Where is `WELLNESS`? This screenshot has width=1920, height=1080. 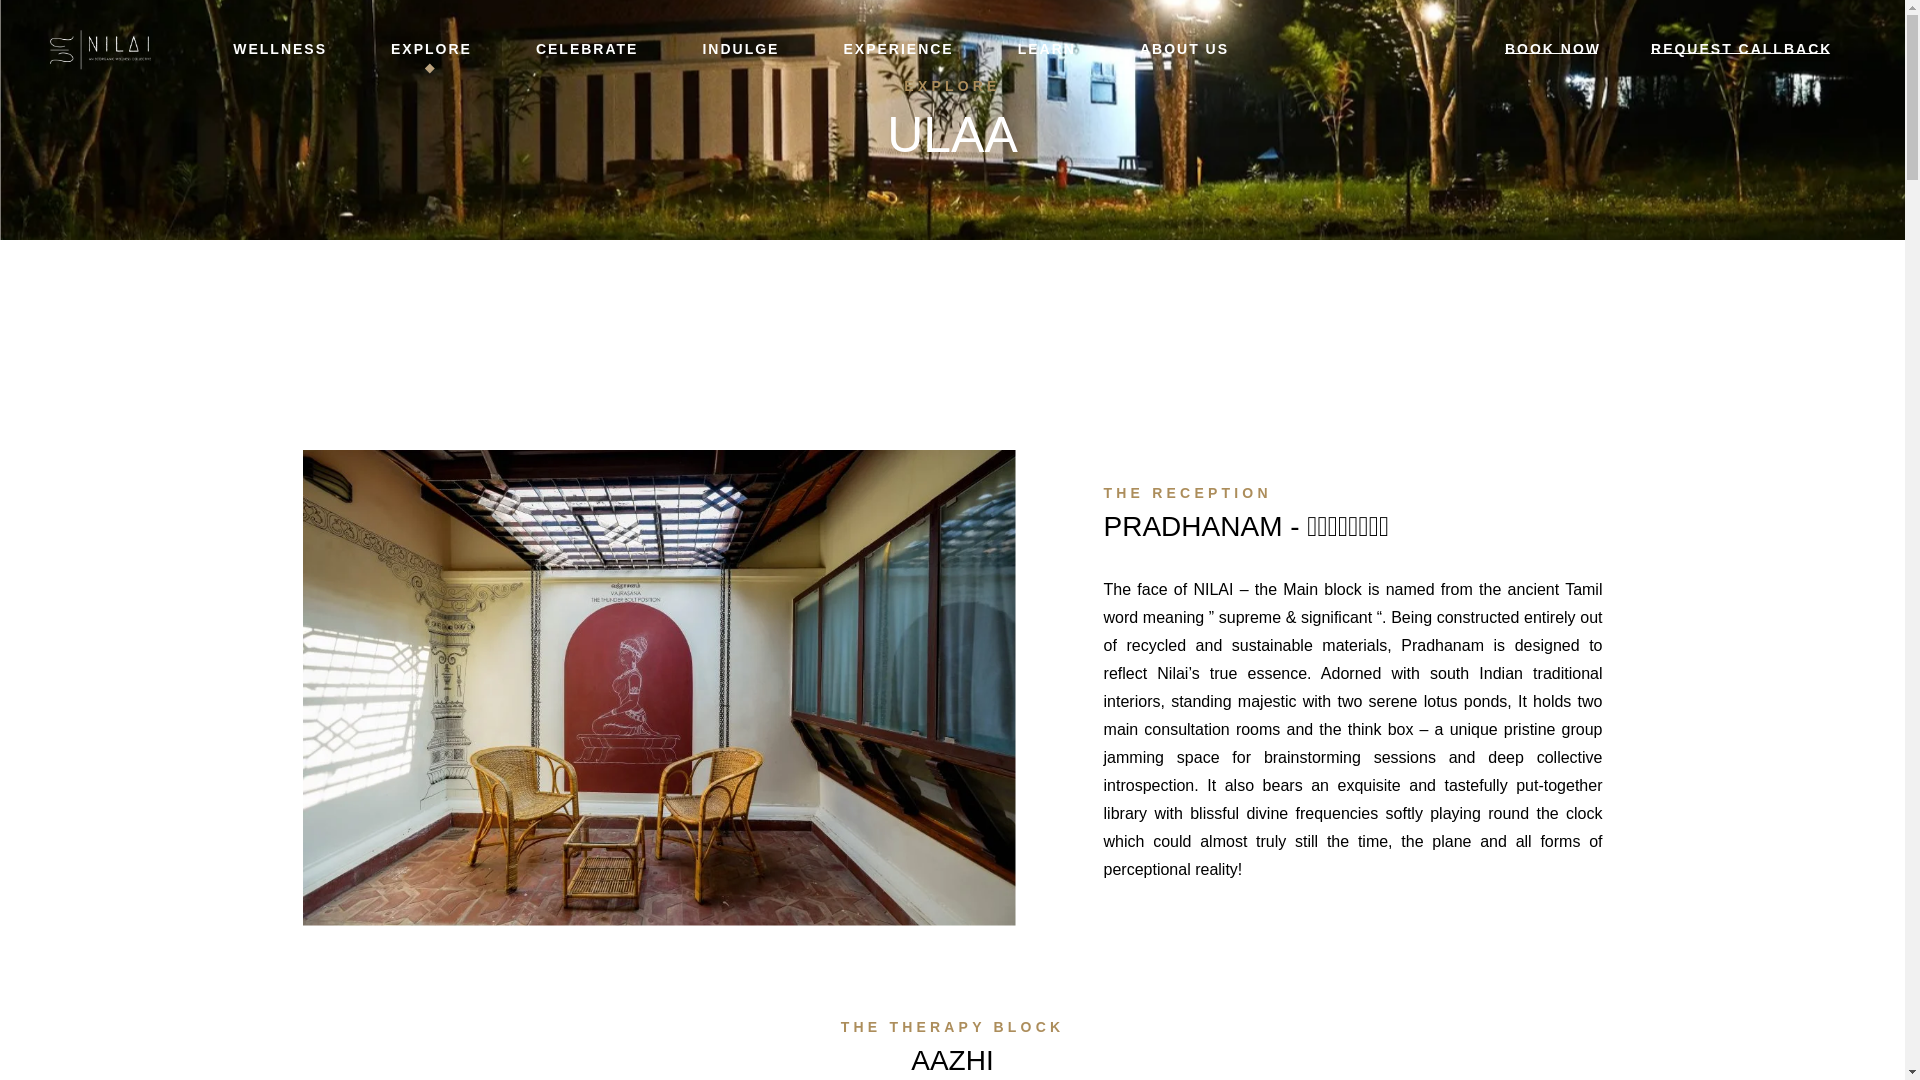
WELLNESS is located at coordinates (279, 50).